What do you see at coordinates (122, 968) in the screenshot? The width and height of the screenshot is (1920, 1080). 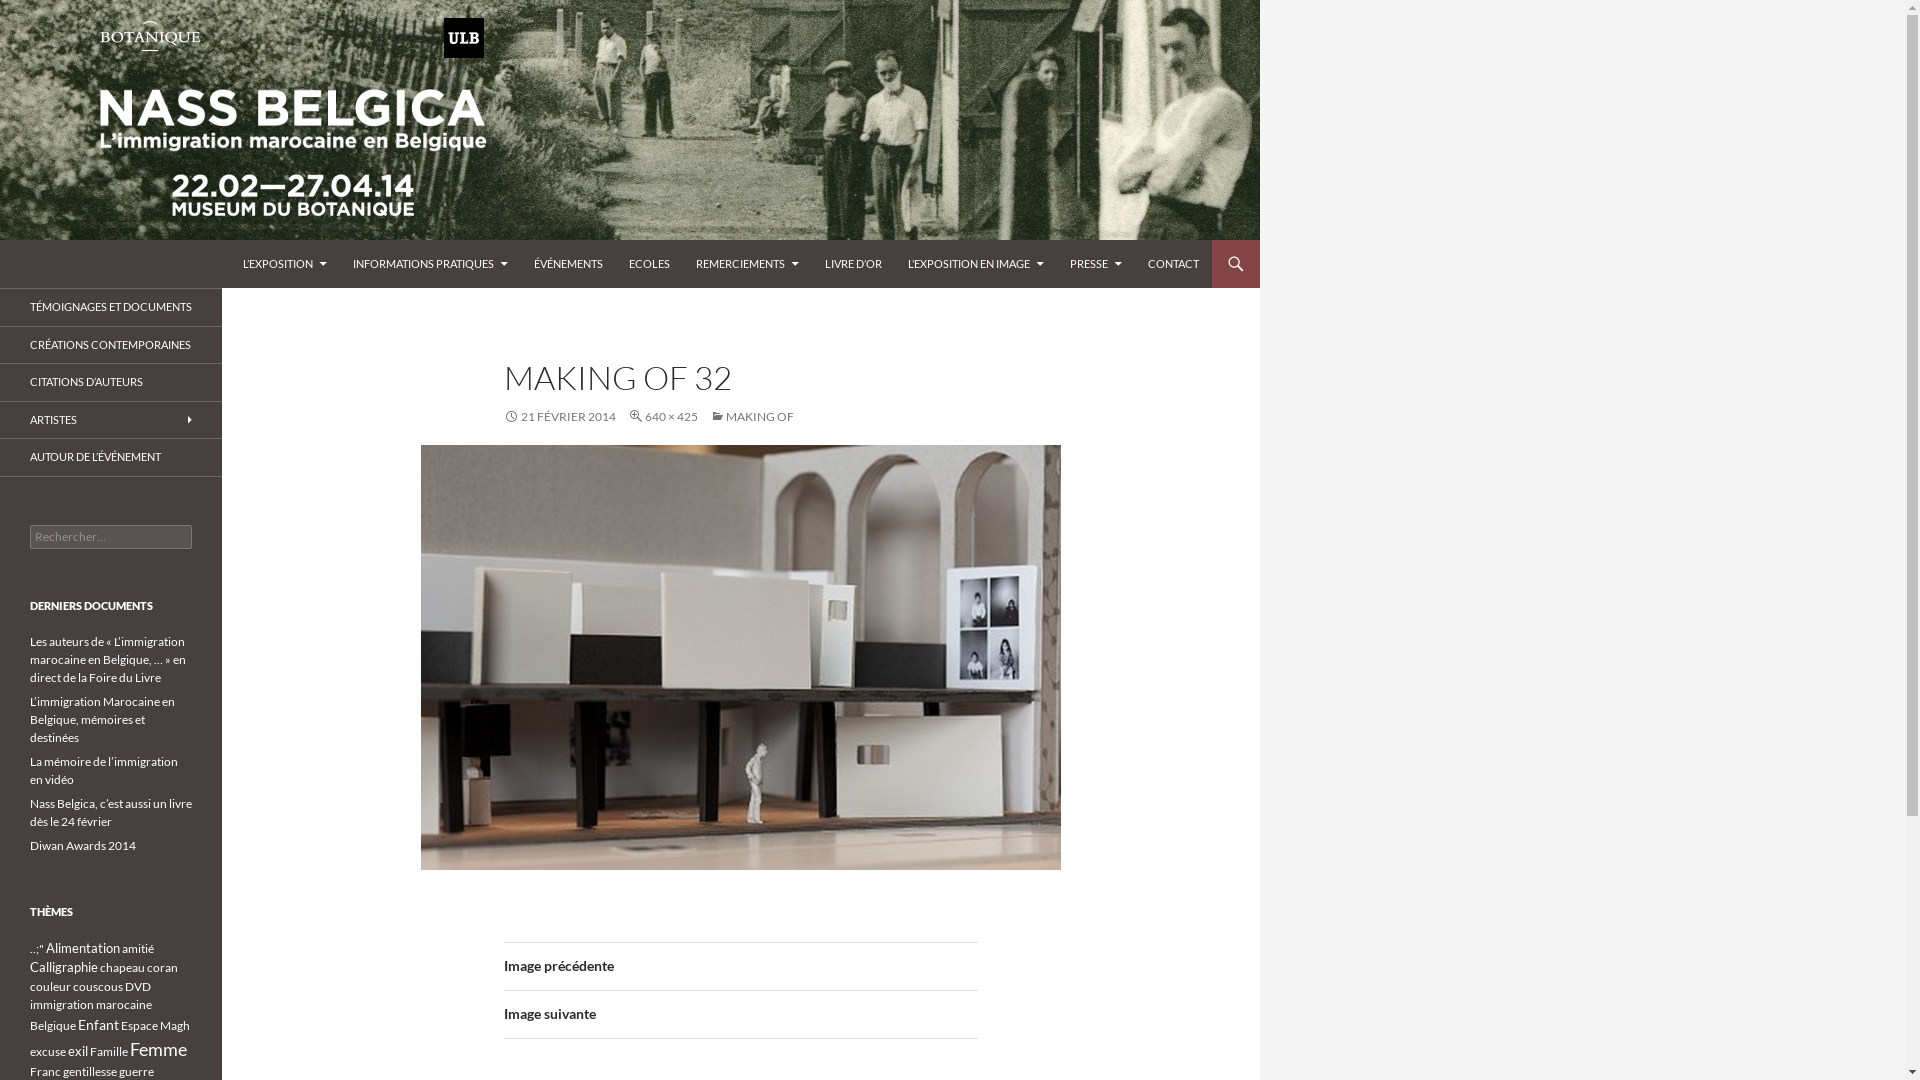 I see `chapeau` at bounding box center [122, 968].